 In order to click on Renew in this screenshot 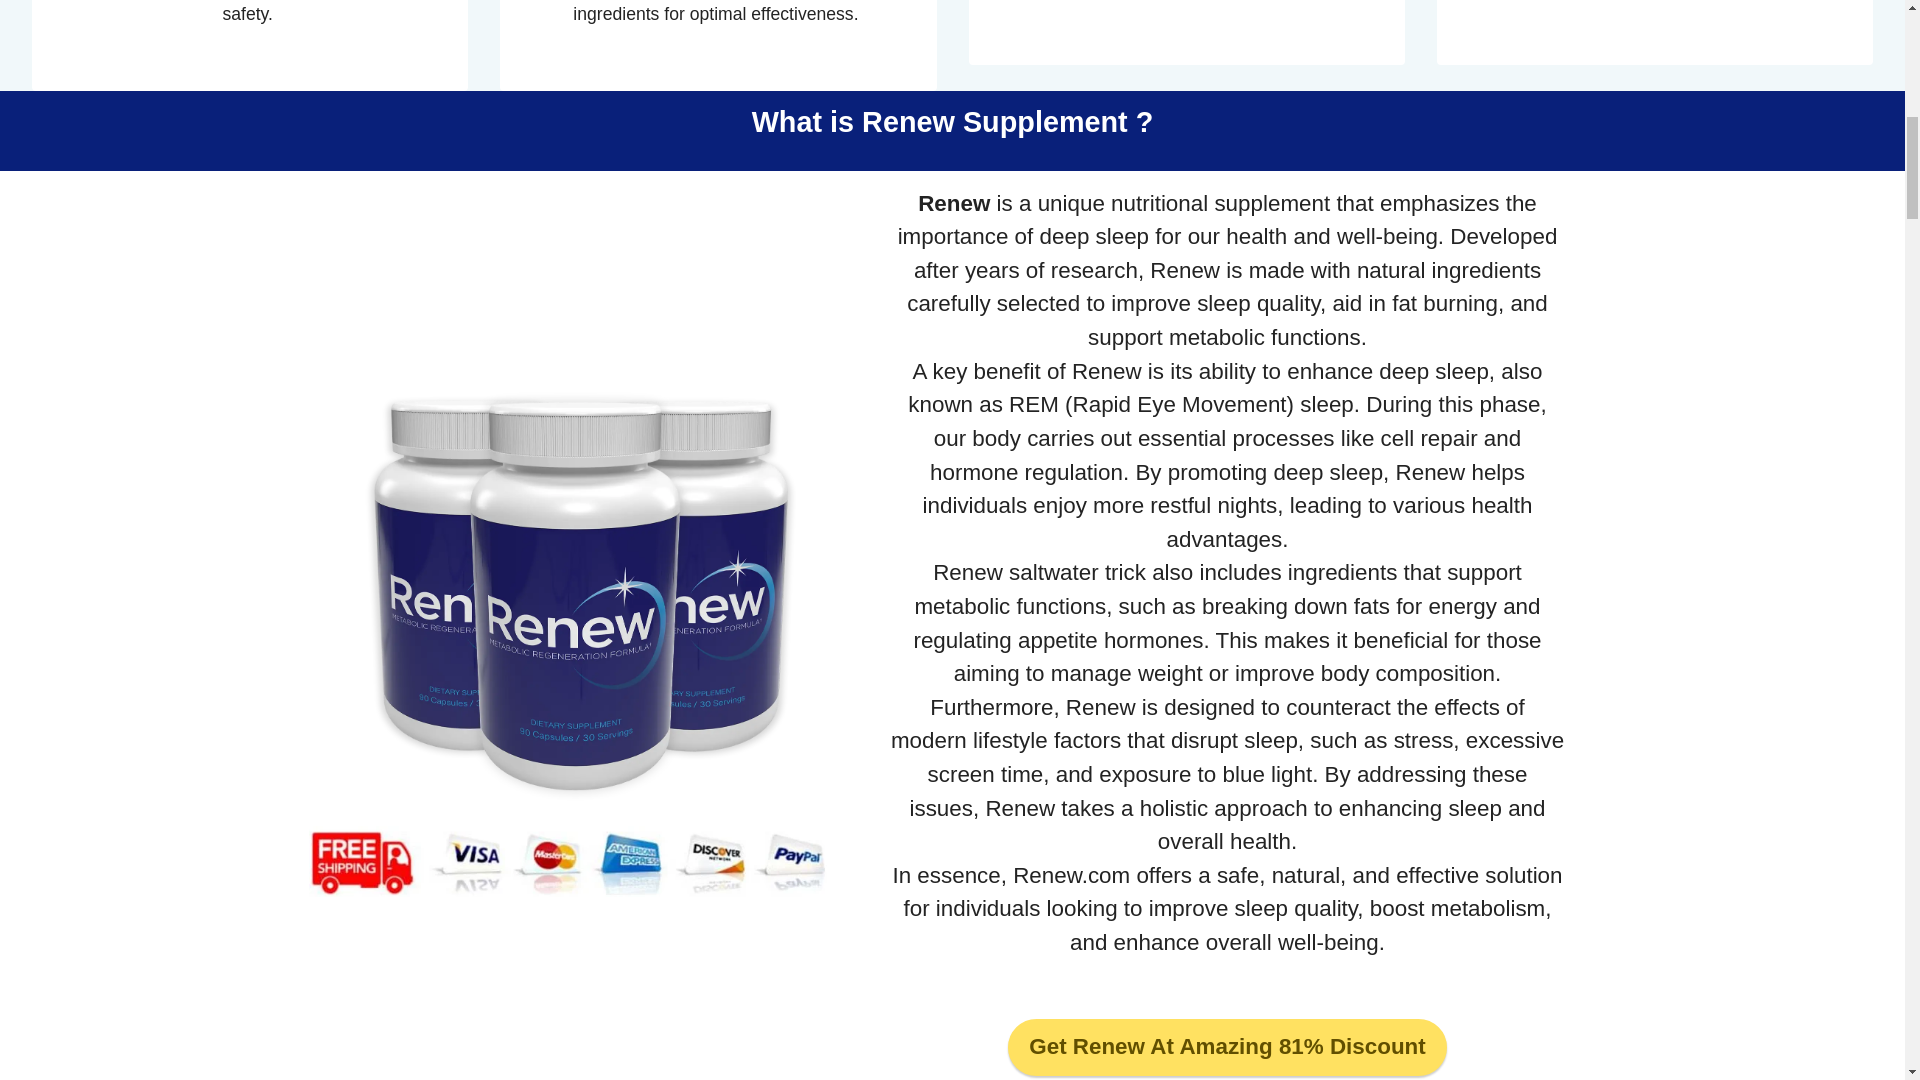, I will do `click(954, 204)`.